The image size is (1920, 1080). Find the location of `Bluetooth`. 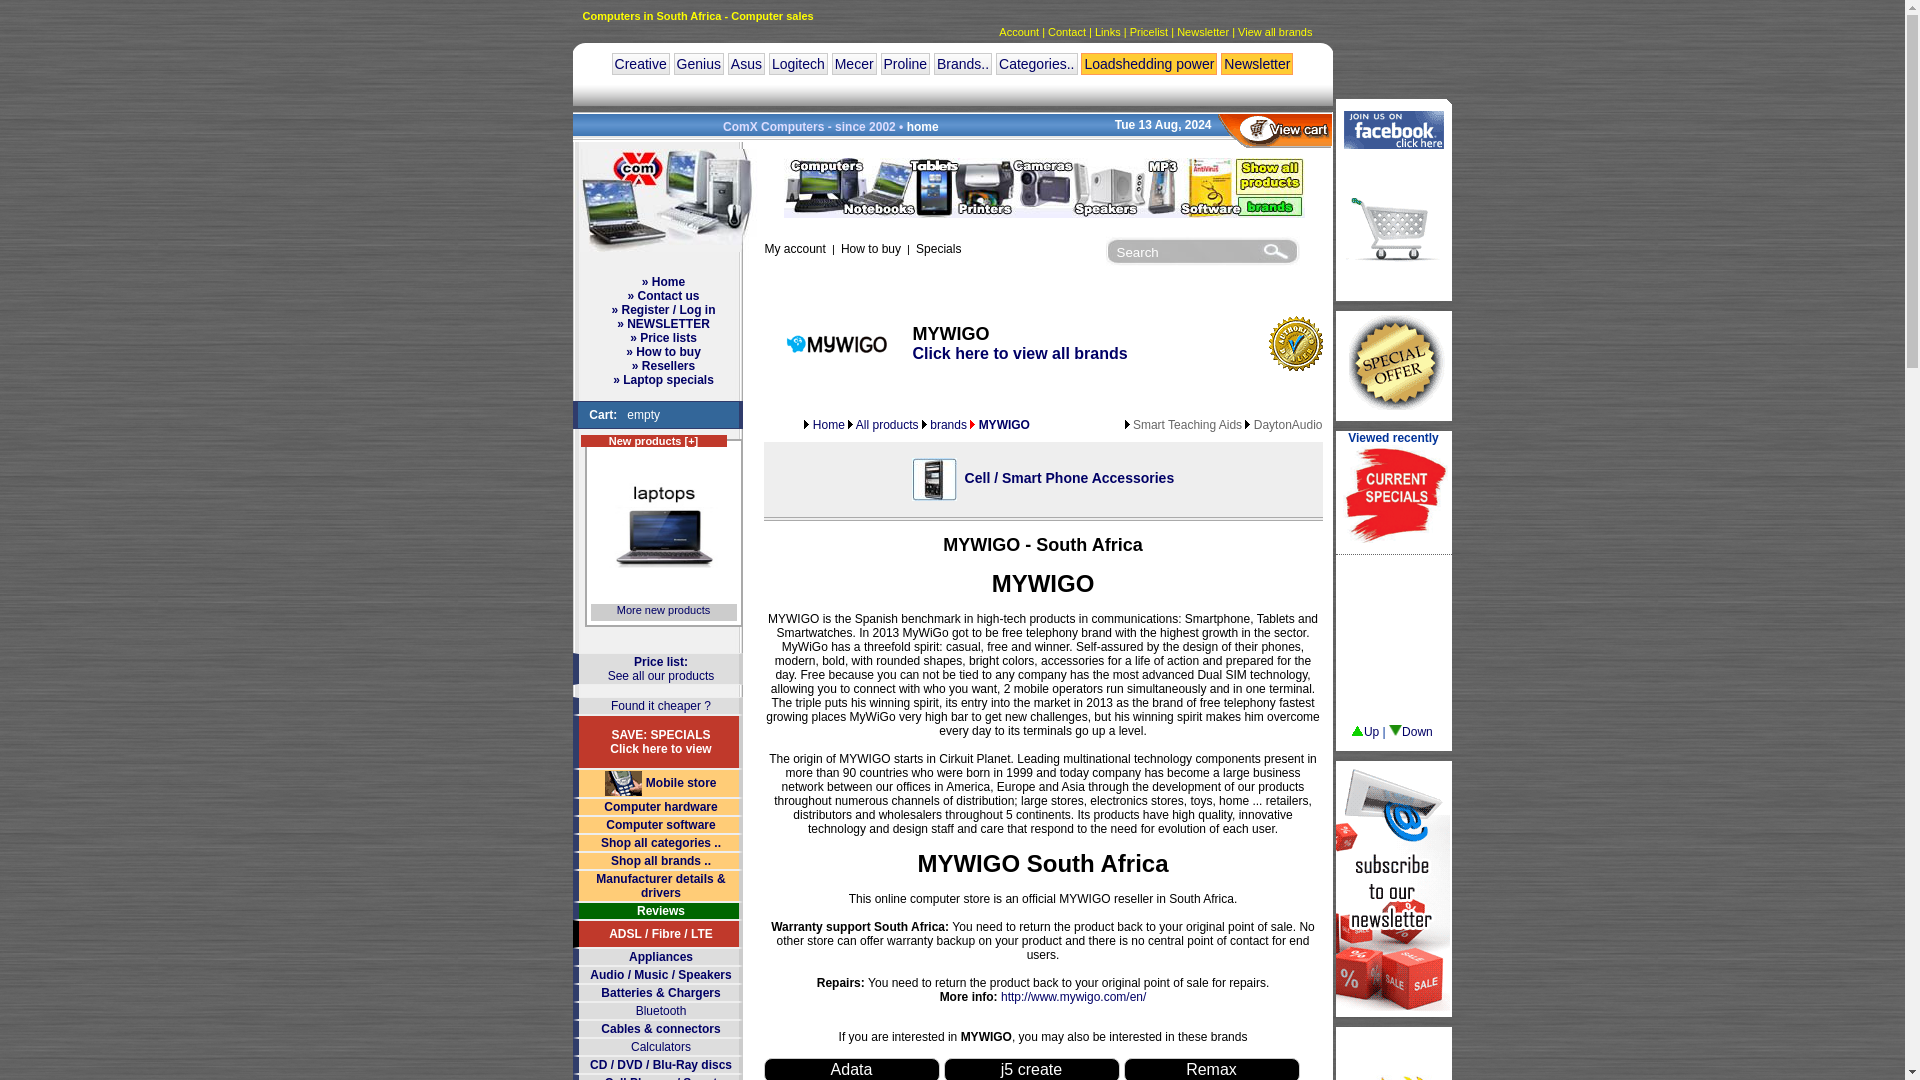

Bluetooth is located at coordinates (661, 1011).